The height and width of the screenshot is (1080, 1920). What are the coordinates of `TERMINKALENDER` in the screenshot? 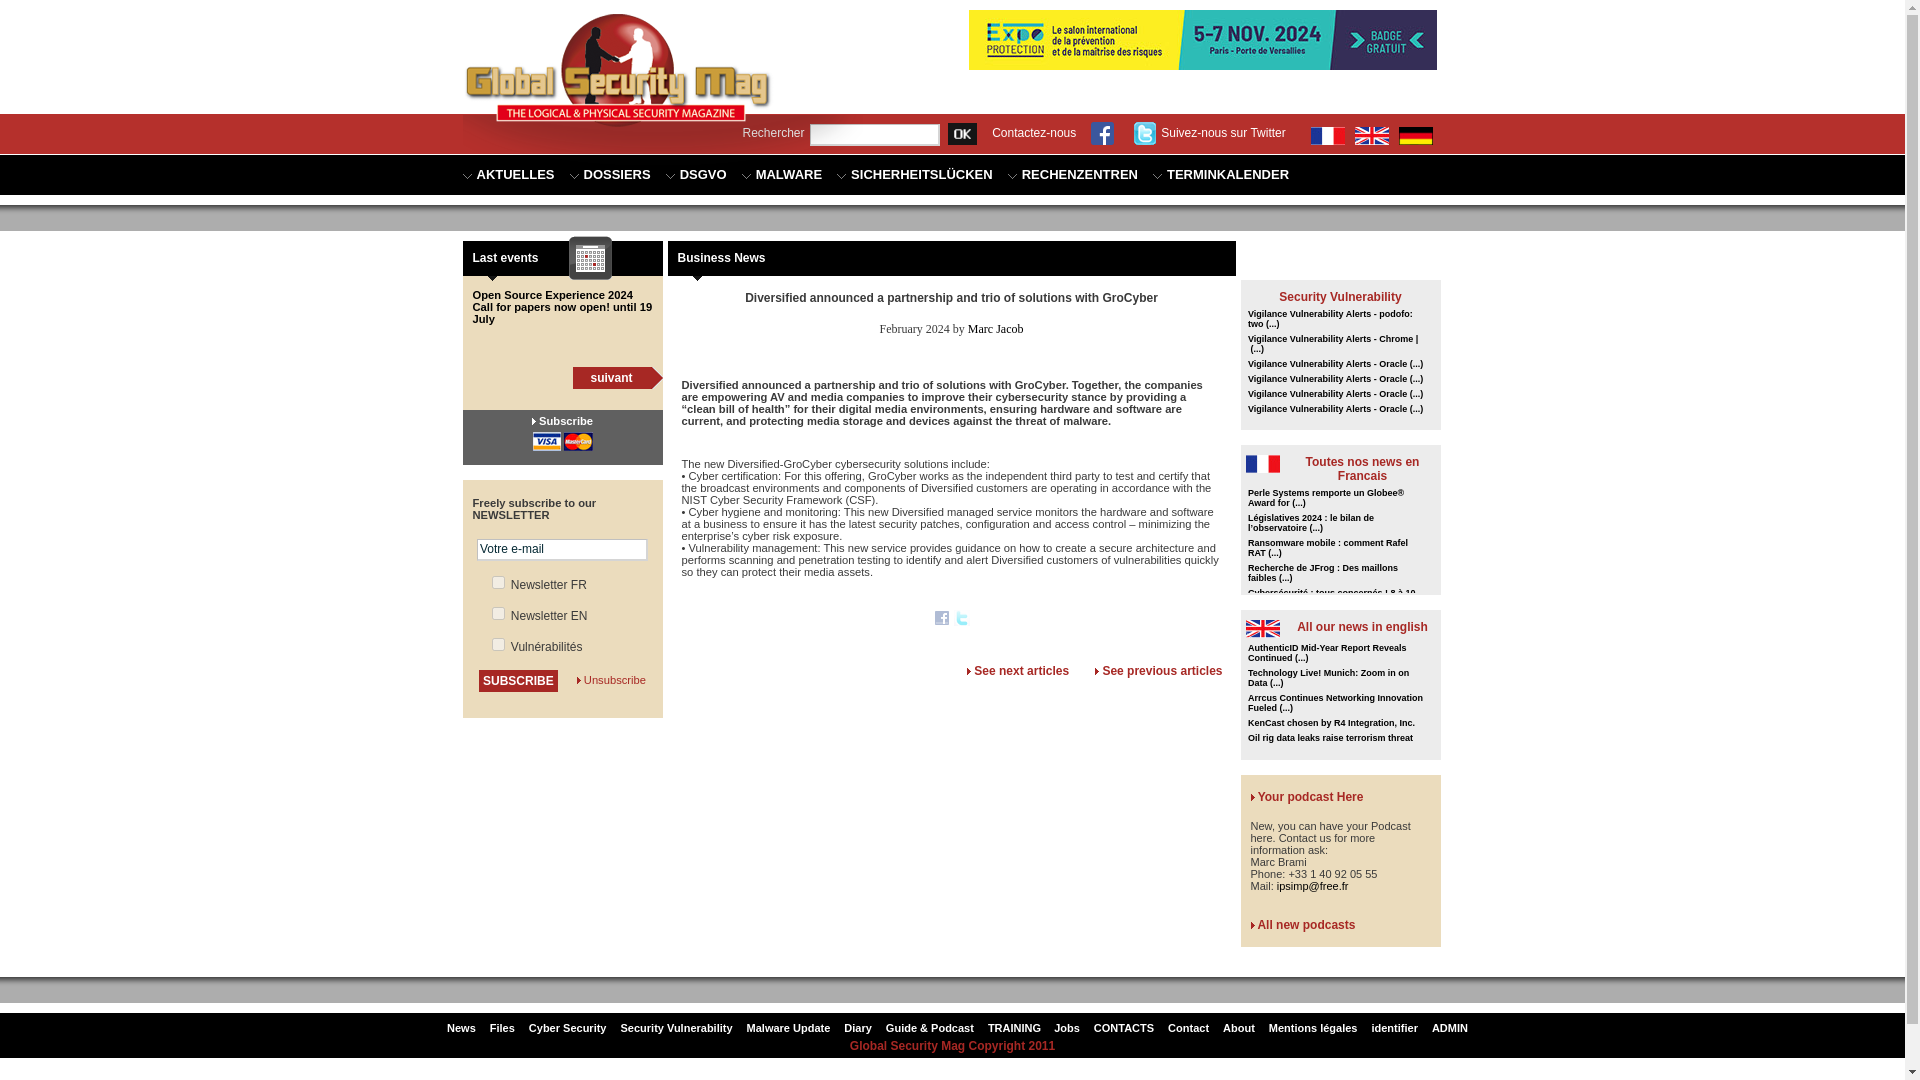 It's located at (1220, 175).